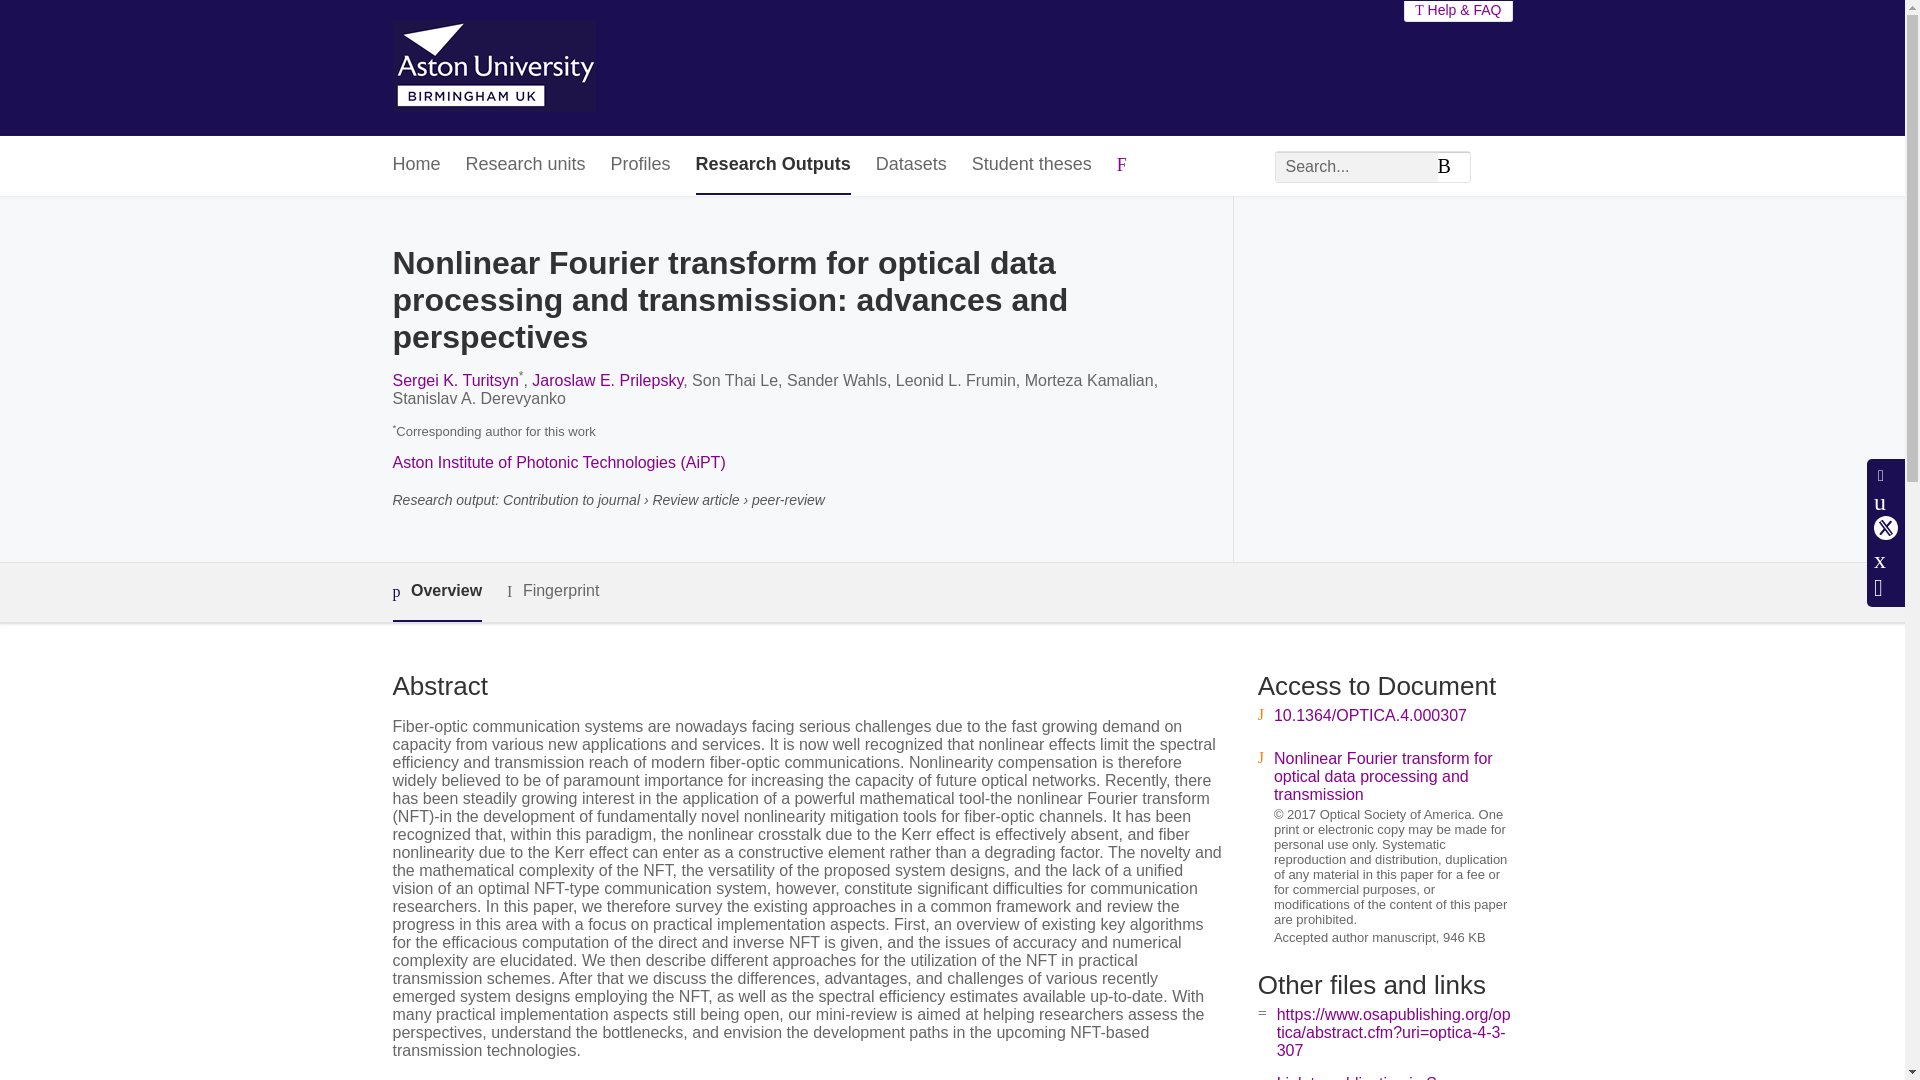 This screenshot has width=1920, height=1080. What do you see at coordinates (910, 166) in the screenshot?
I see `Datasets` at bounding box center [910, 166].